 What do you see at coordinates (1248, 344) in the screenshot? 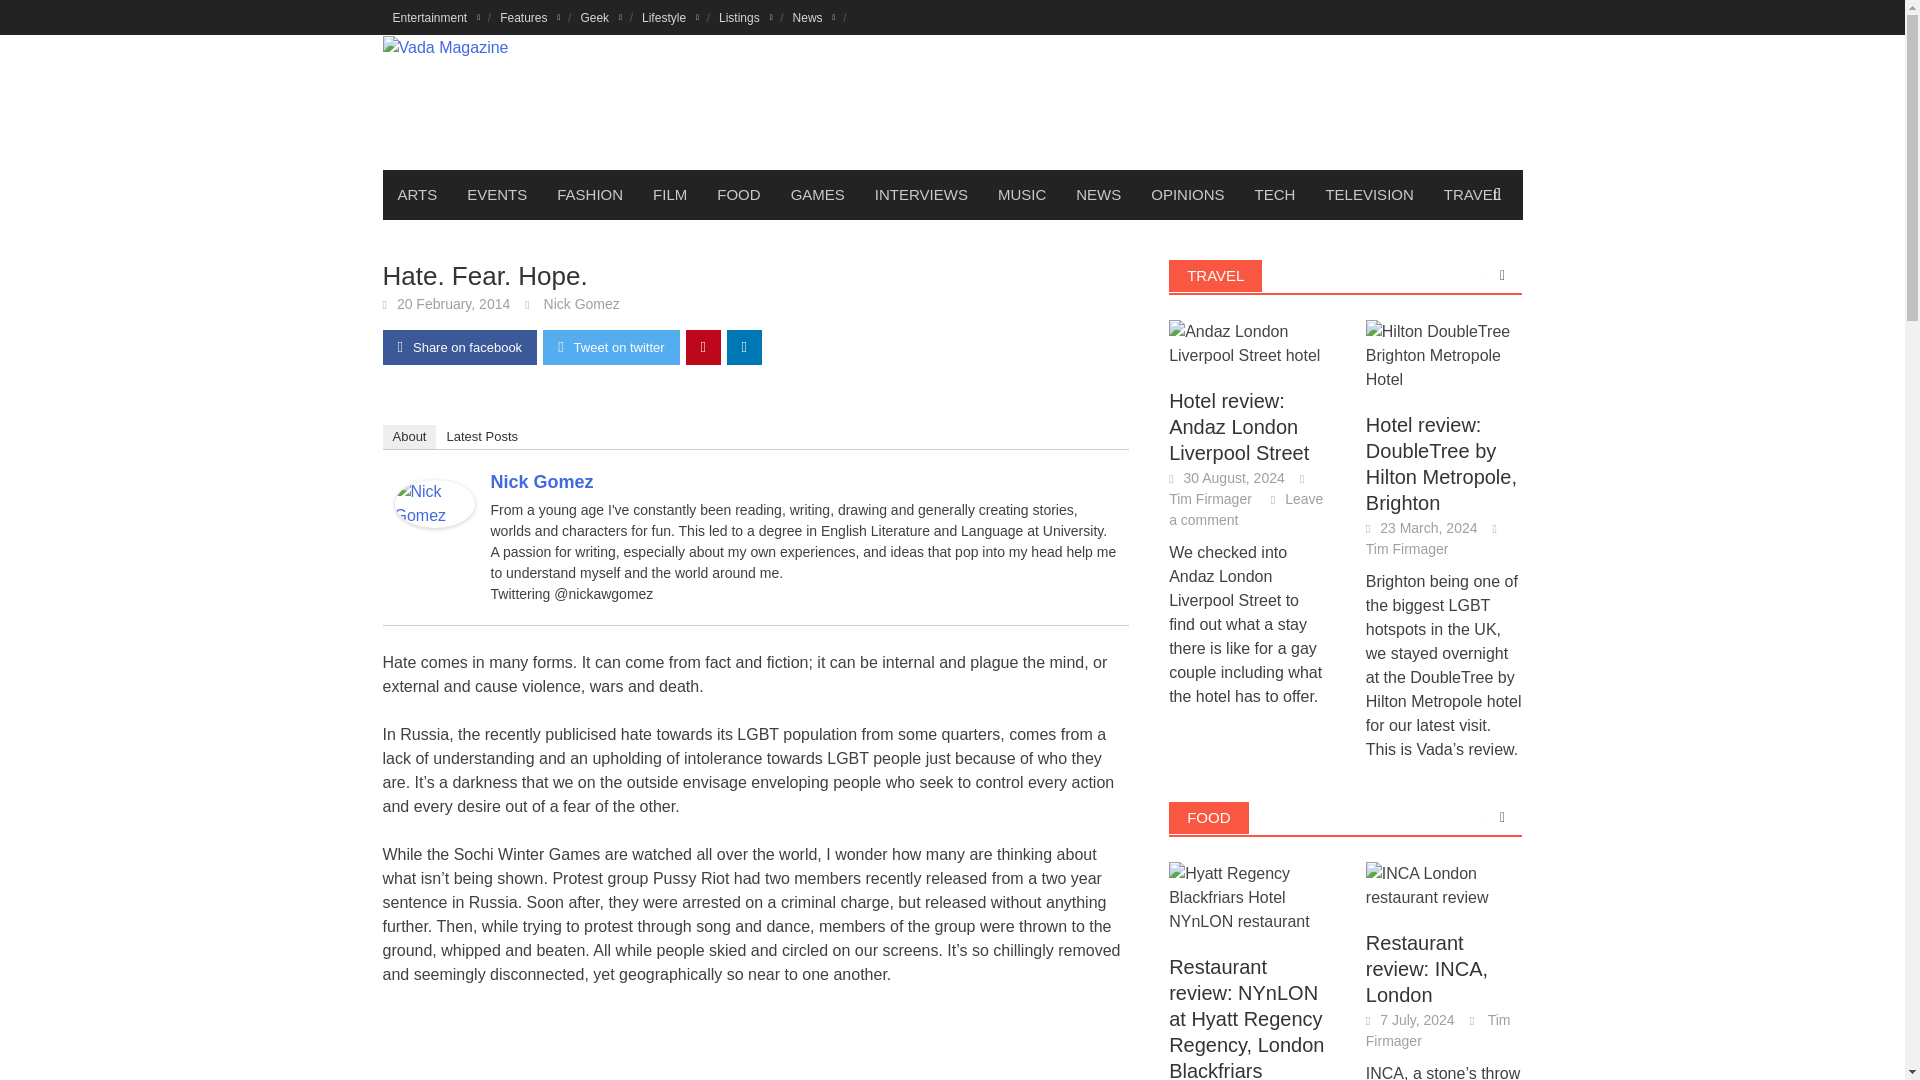
I see `Hotel review: Andaz London Liverpool Street` at bounding box center [1248, 344].